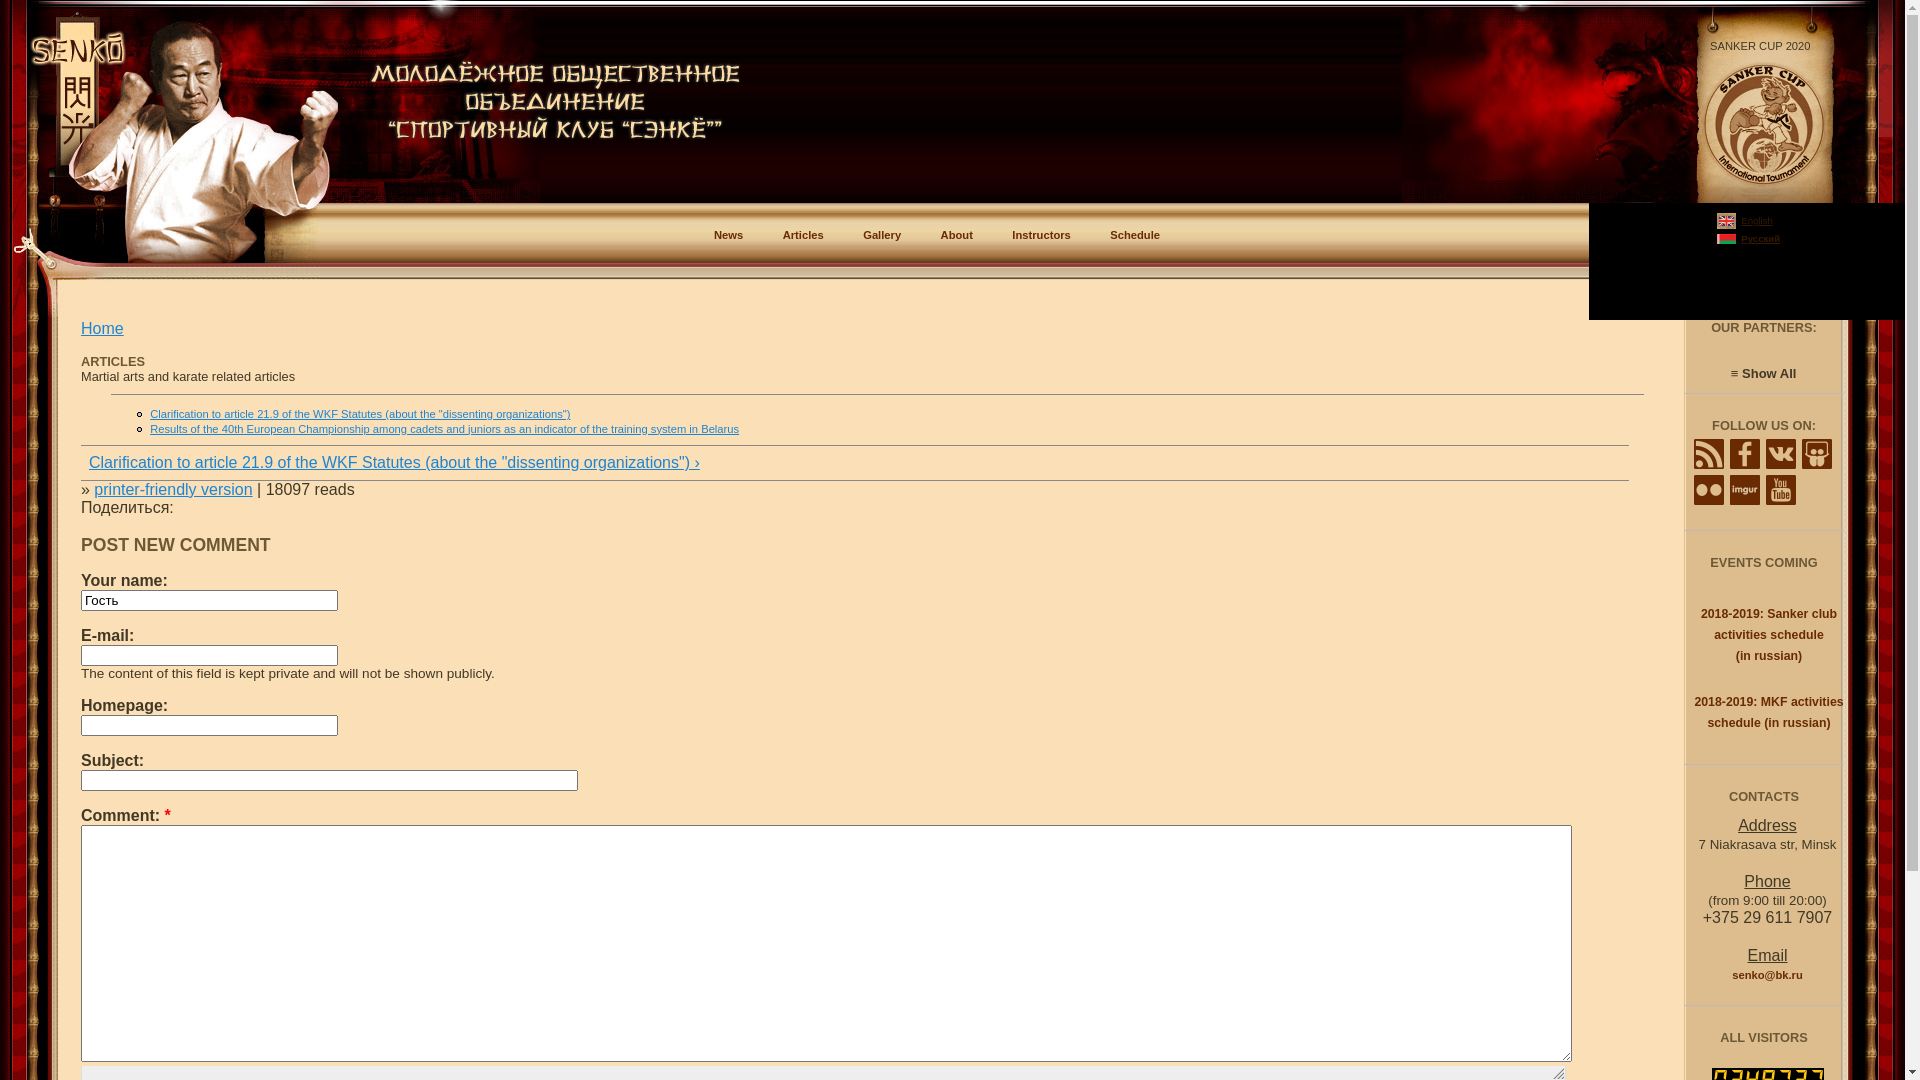 The image size is (1920, 1080). What do you see at coordinates (1768, 975) in the screenshot?
I see `senko@bk.ru` at bounding box center [1768, 975].